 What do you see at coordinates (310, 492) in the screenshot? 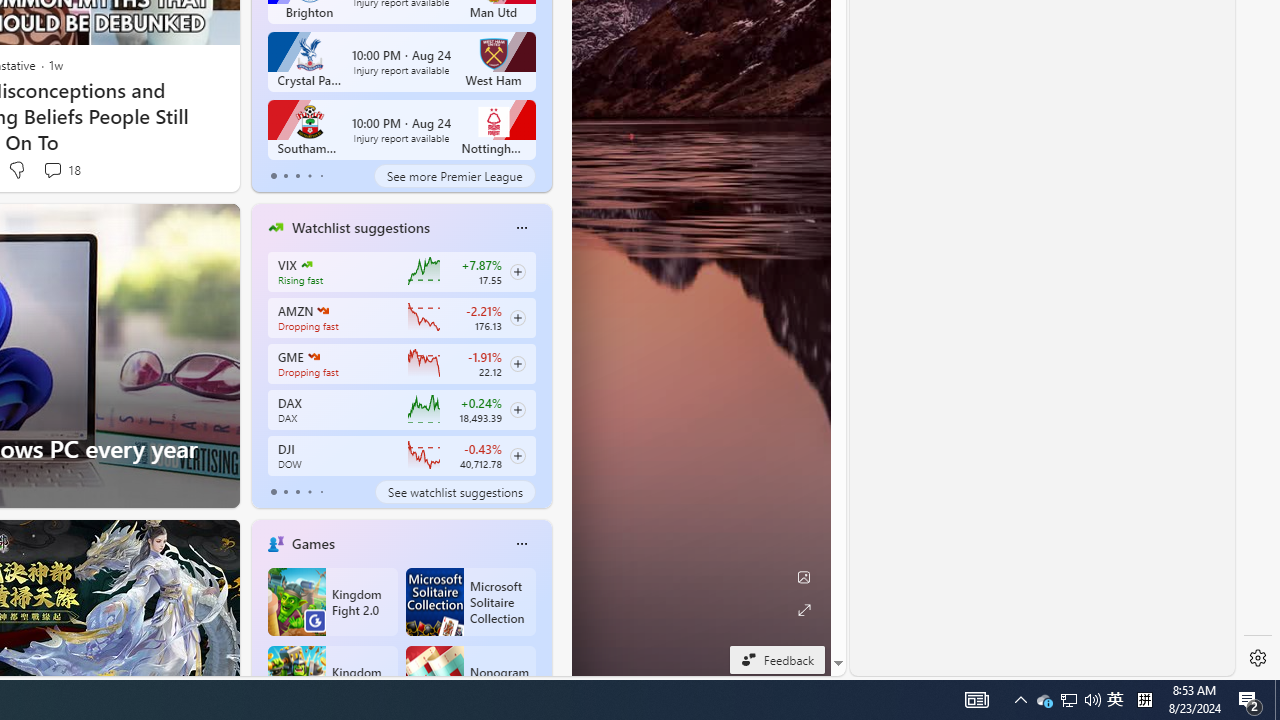
I see `tab-3` at bounding box center [310, 492].